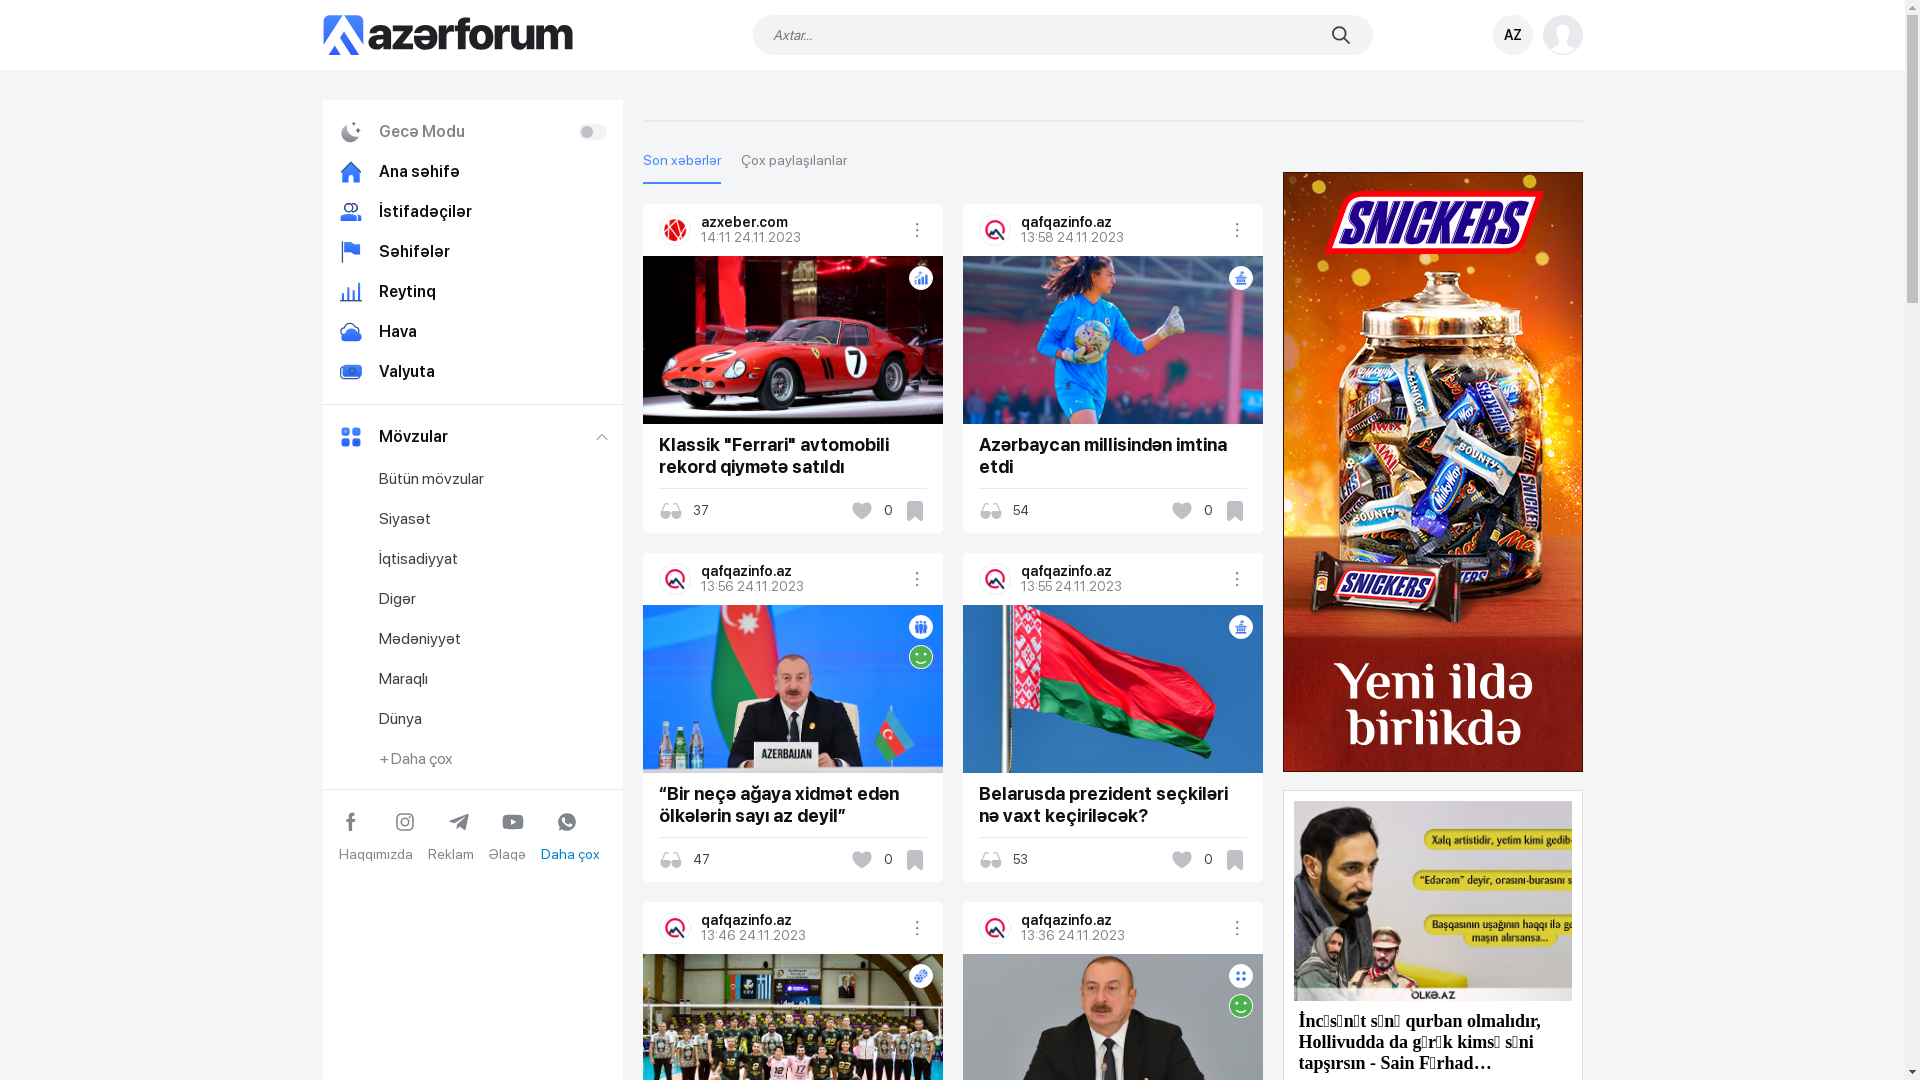 The height and width of the screenshot is (1080, 1920). I want to click on qafqazinfo.az, so click(675, 928).